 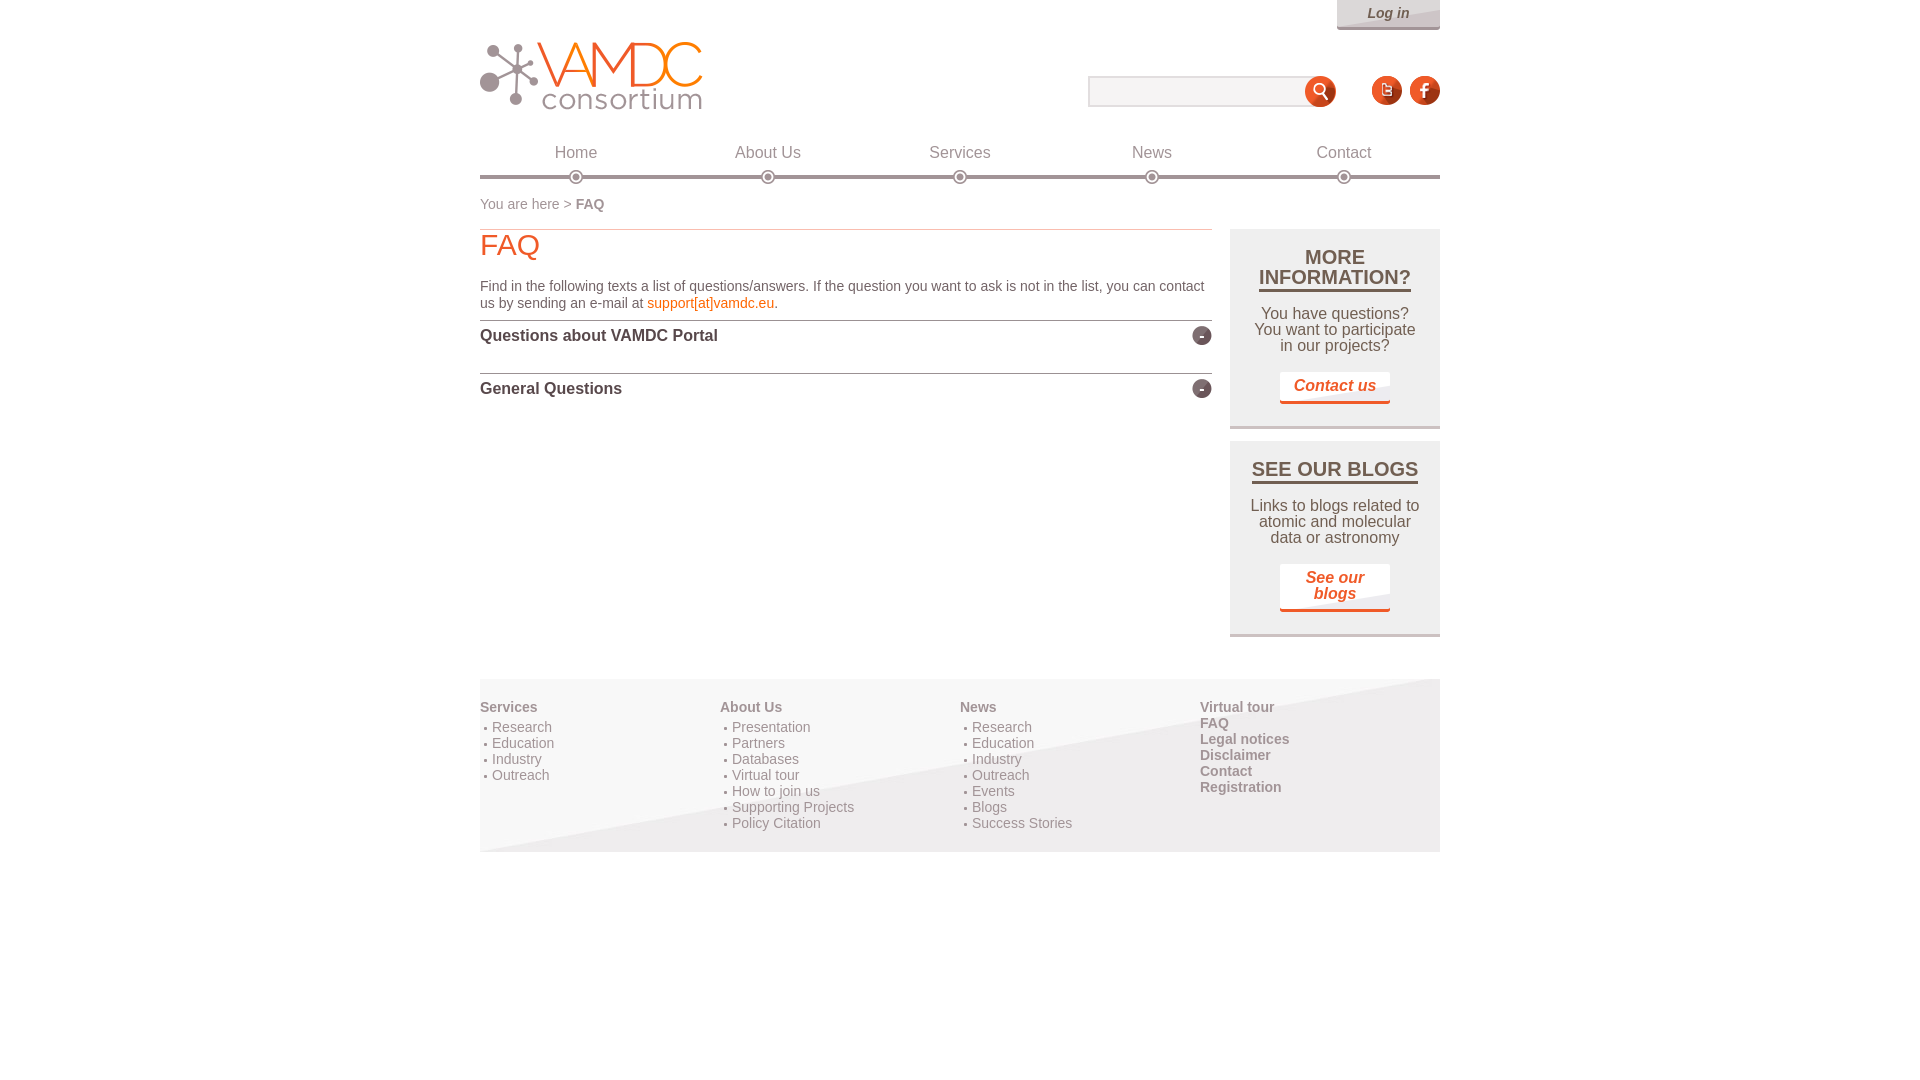 I want to click on Education, so click(x=522, y=742).